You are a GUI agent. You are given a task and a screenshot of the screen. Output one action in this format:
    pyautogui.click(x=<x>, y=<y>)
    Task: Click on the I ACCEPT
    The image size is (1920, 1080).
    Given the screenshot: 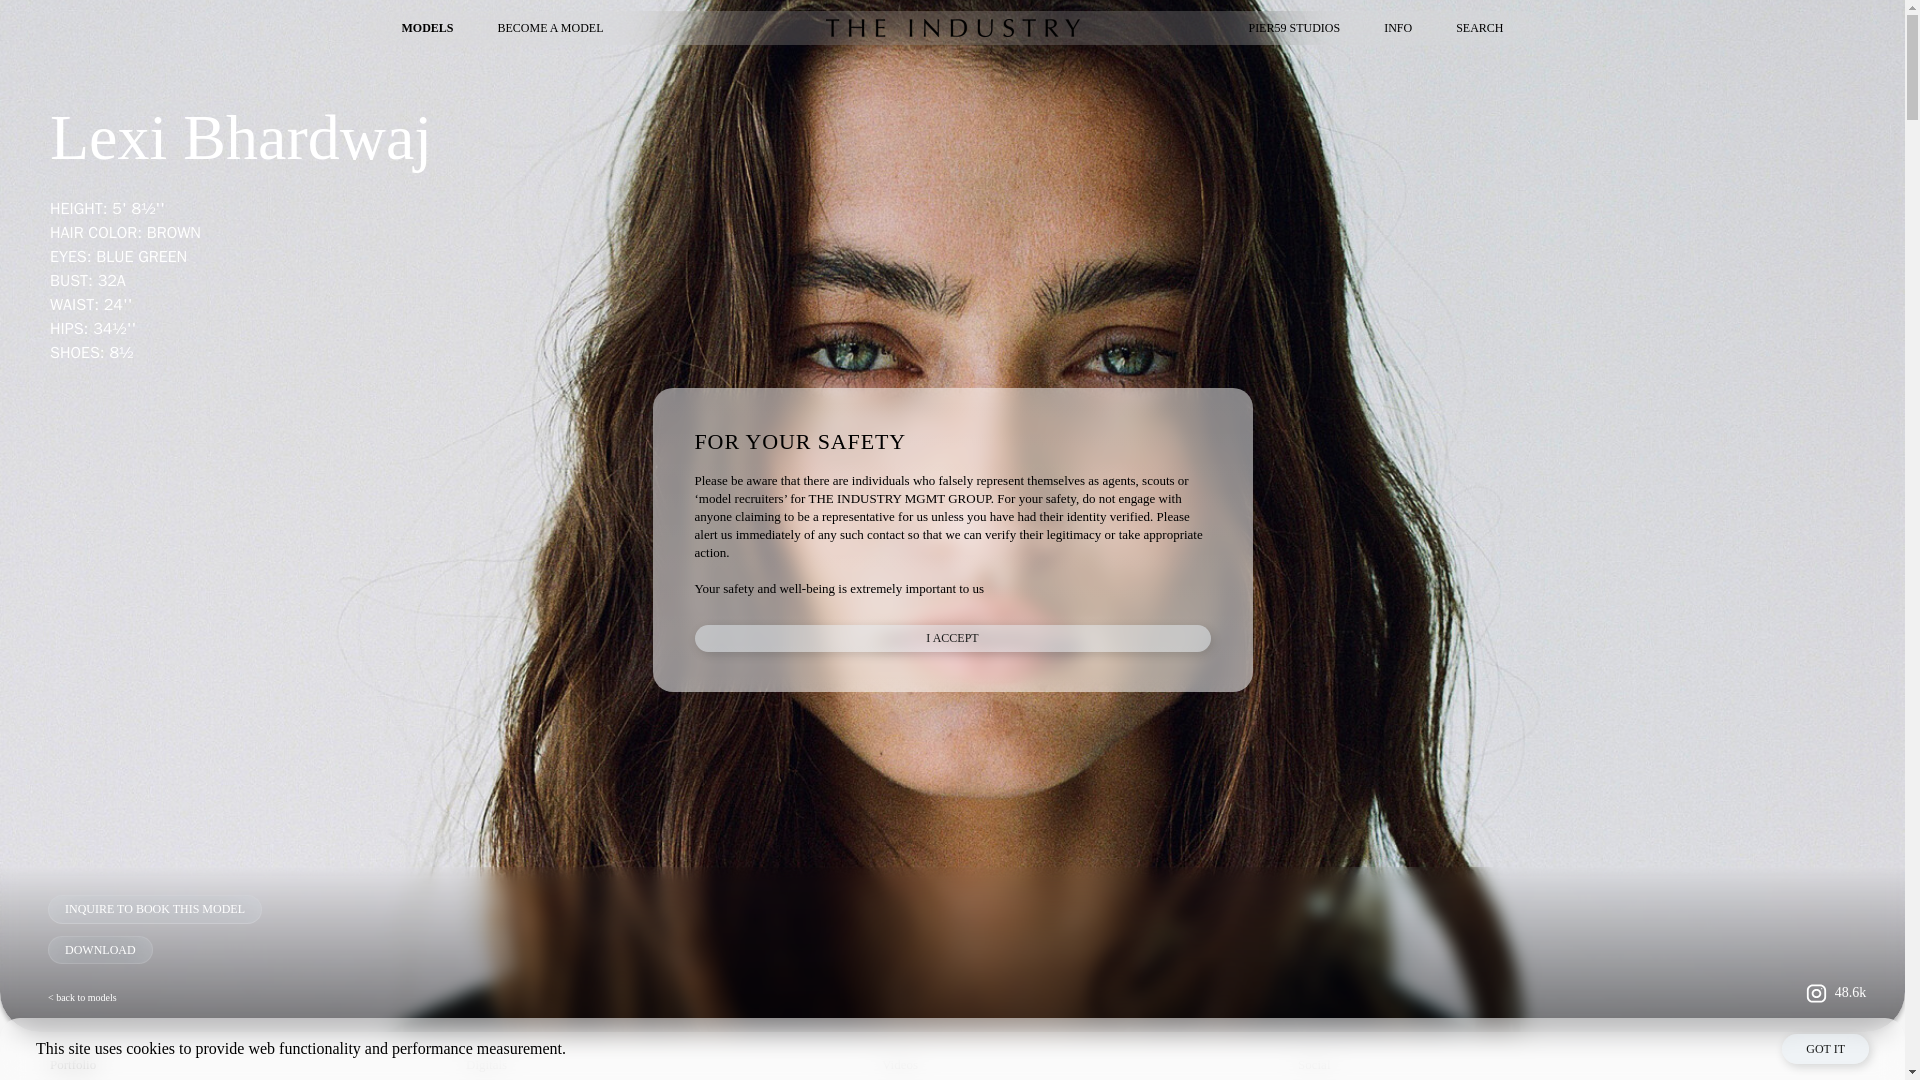 What is the action you would take?
    pyautogui.click(x=951, y=638)
    